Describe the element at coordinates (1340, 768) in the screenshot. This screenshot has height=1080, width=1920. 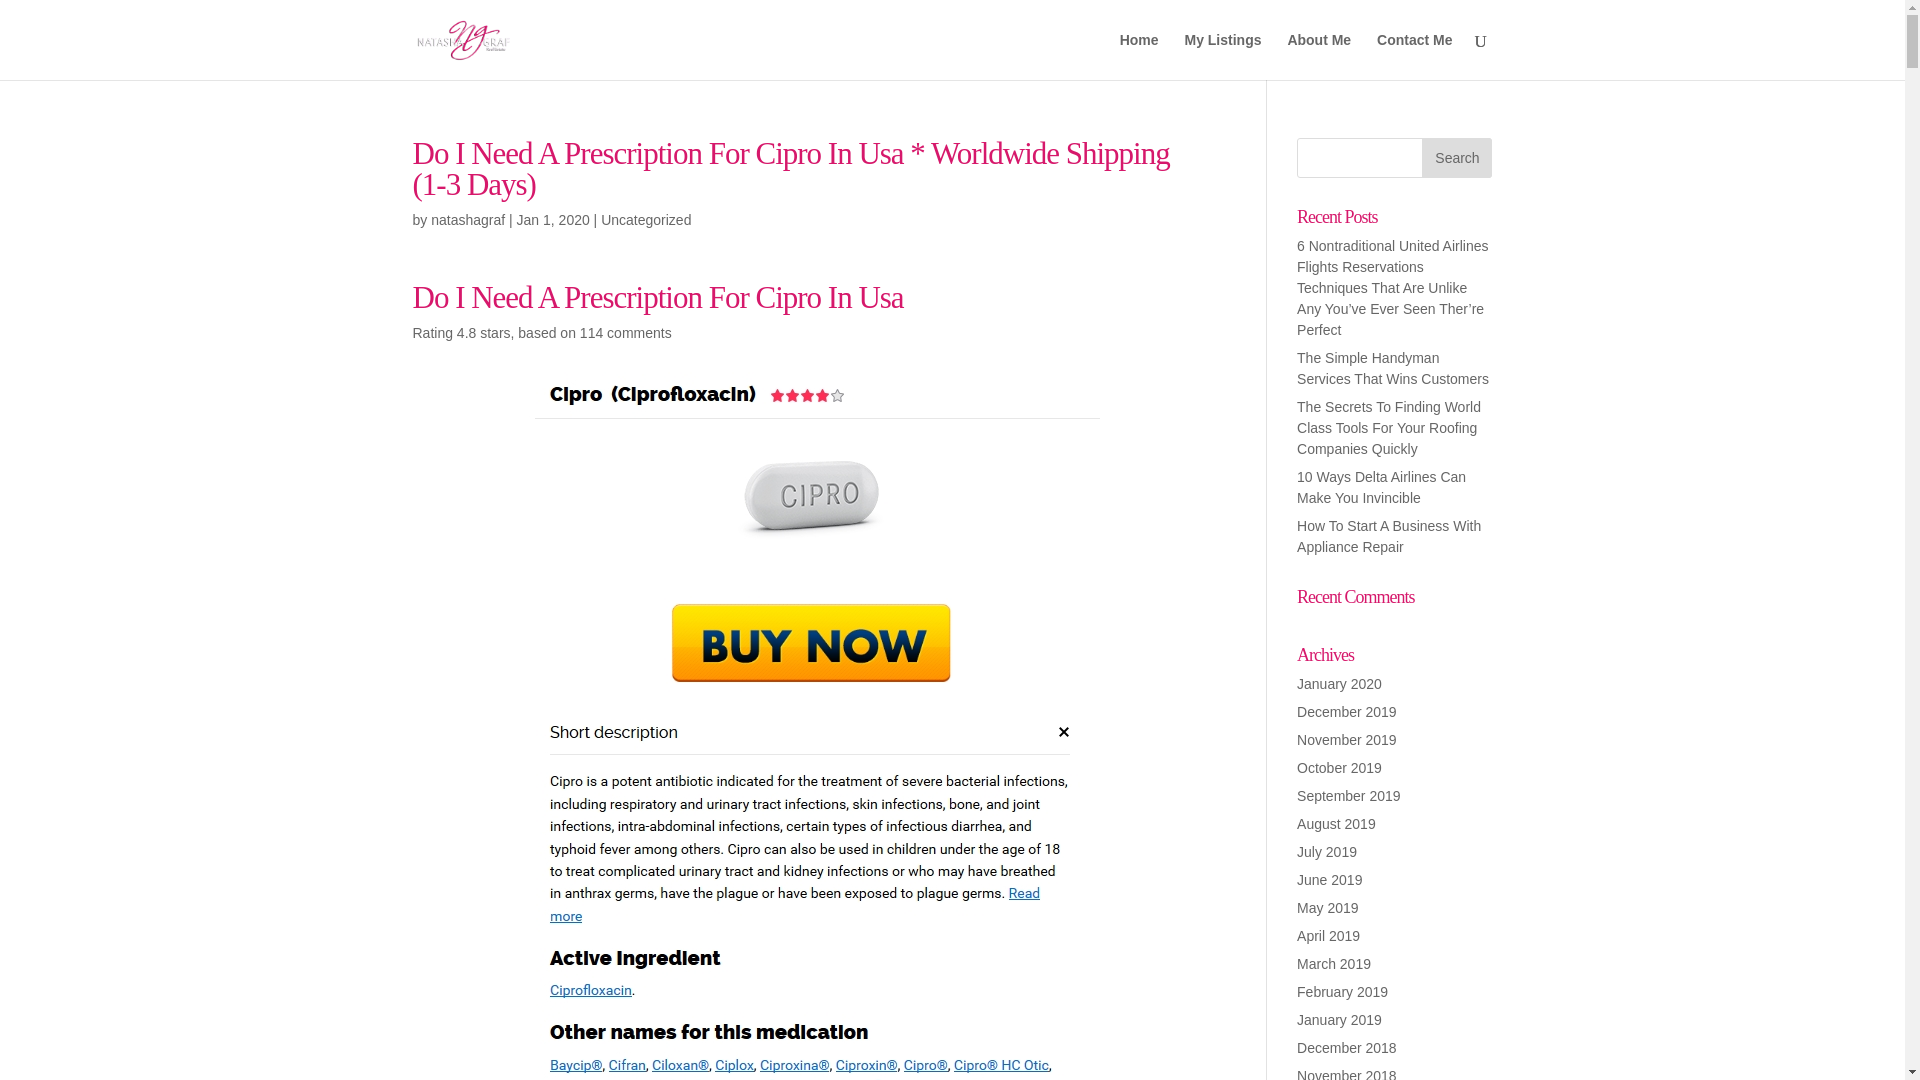
I see `October 2019` at that location.